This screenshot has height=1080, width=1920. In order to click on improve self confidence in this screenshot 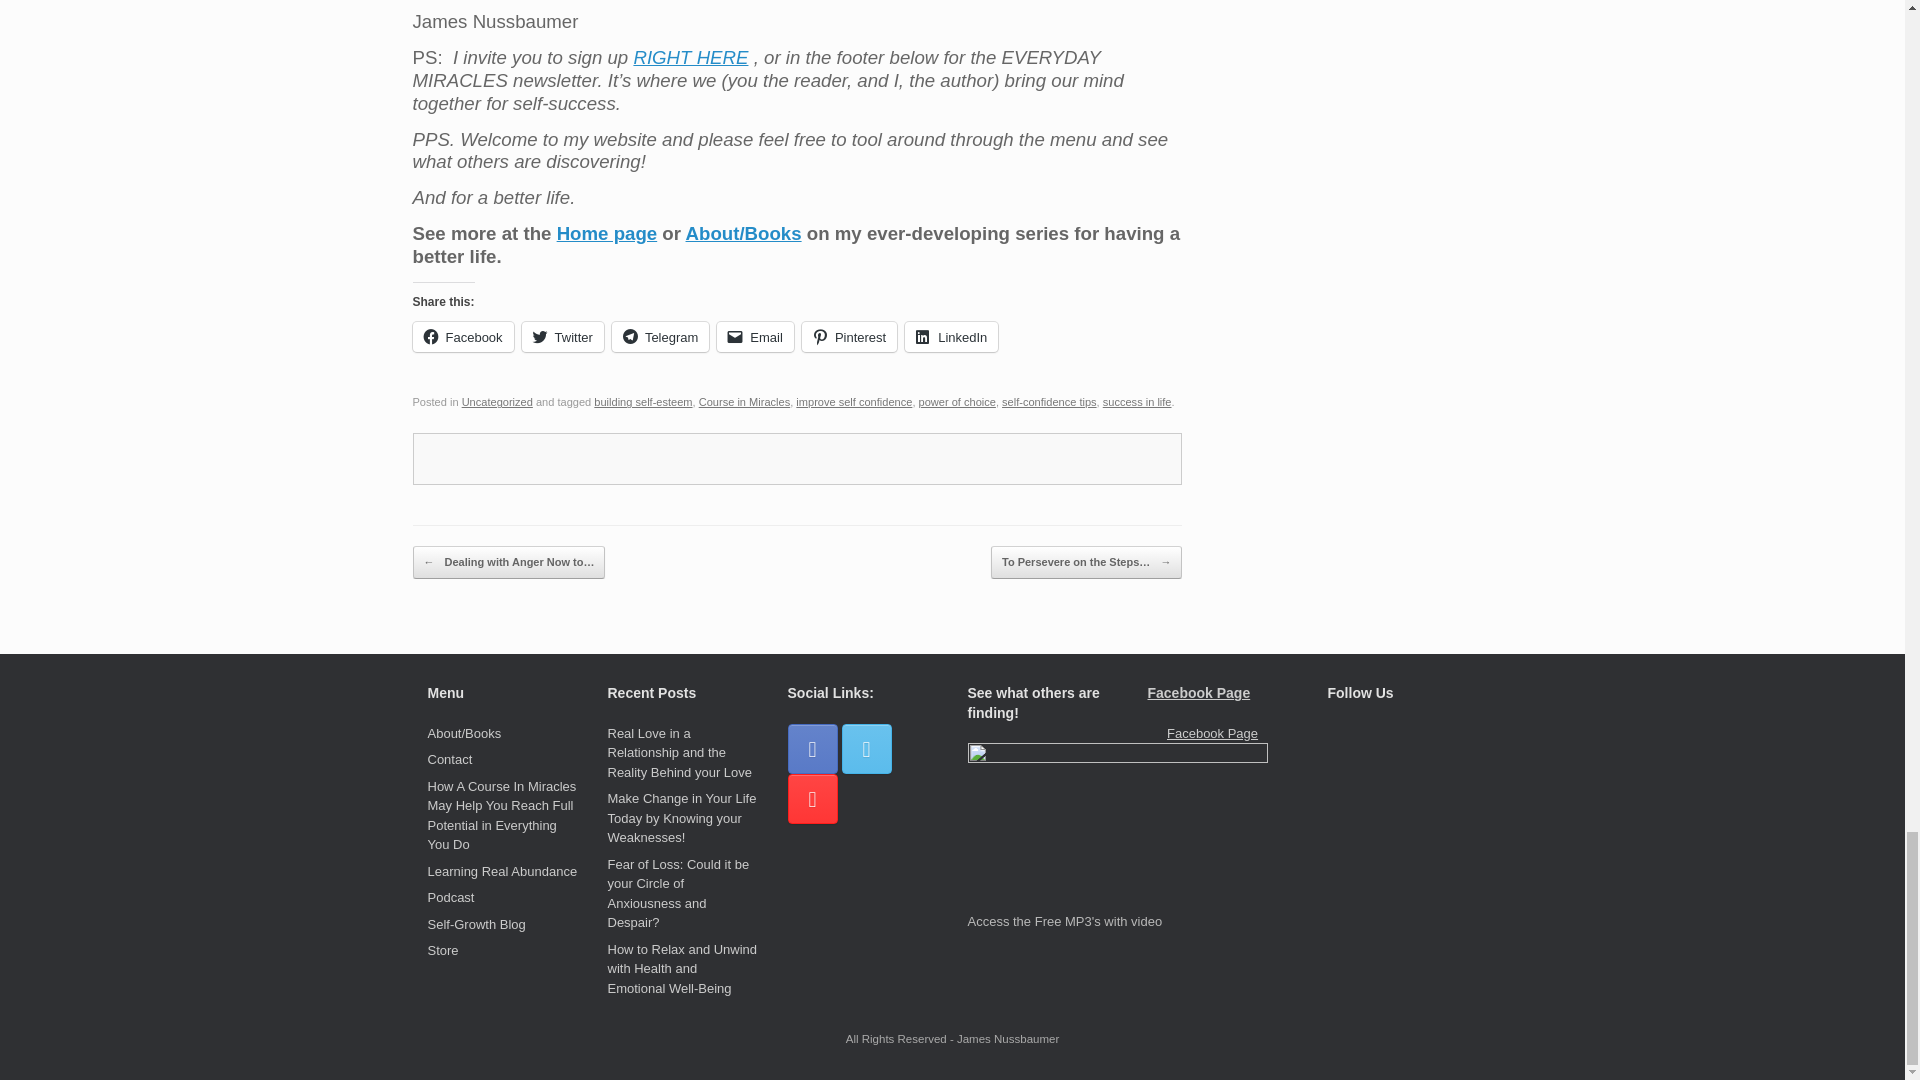, I will do `click(854, 402)`.